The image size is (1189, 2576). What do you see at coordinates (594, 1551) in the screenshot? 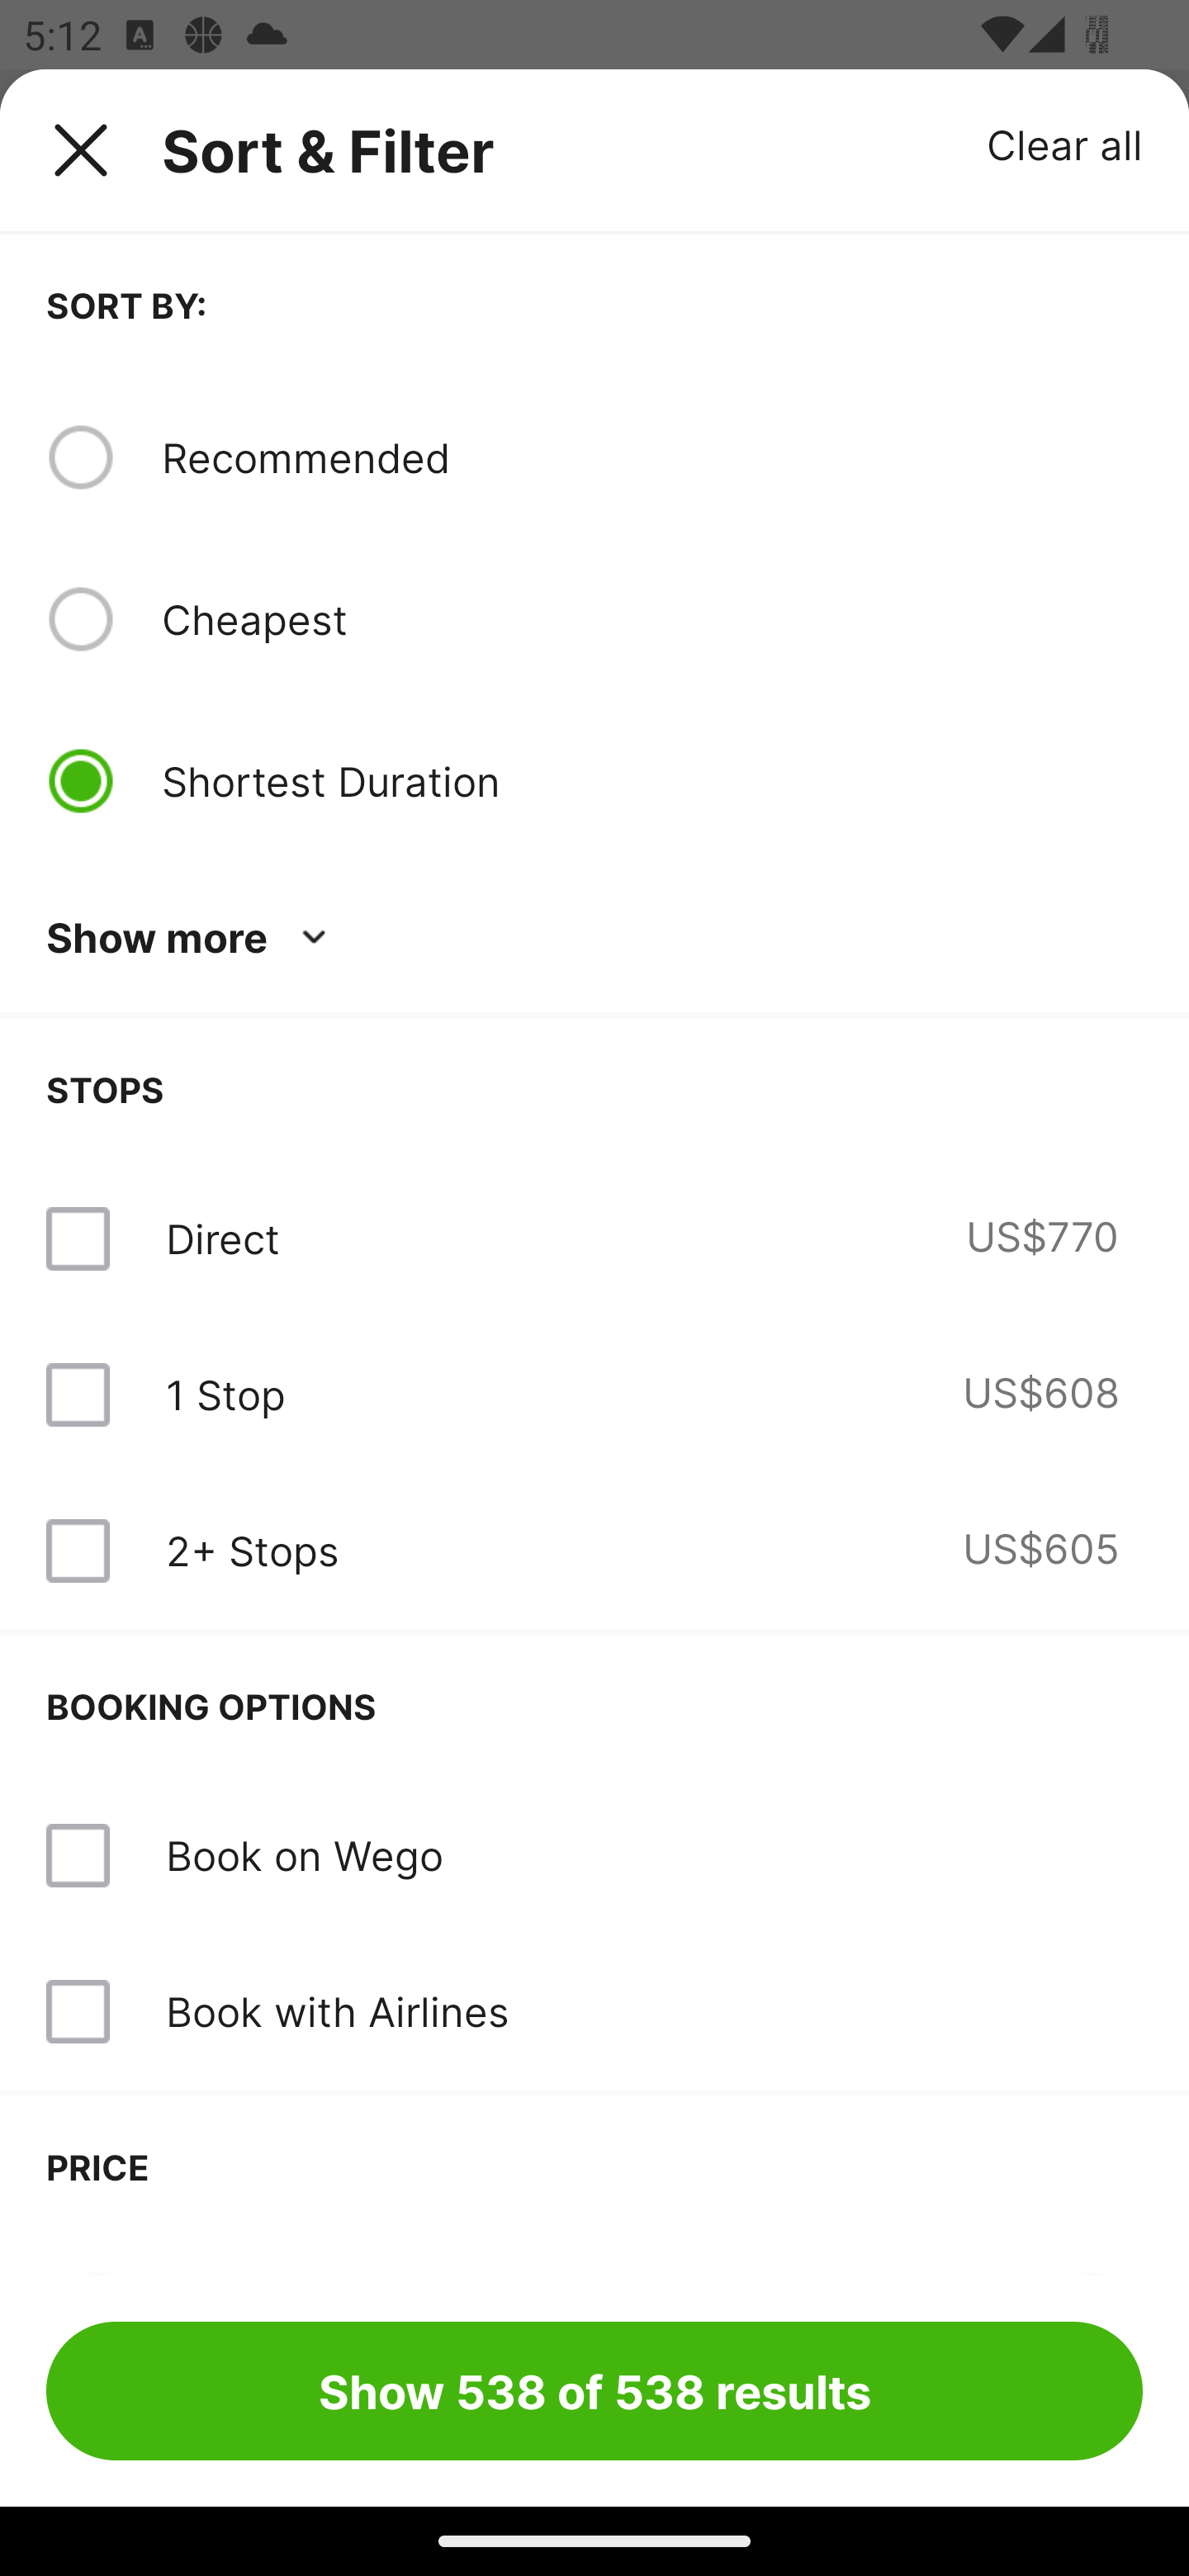
I see `2+ Stops US$605` at bounding box center [594, 1551].